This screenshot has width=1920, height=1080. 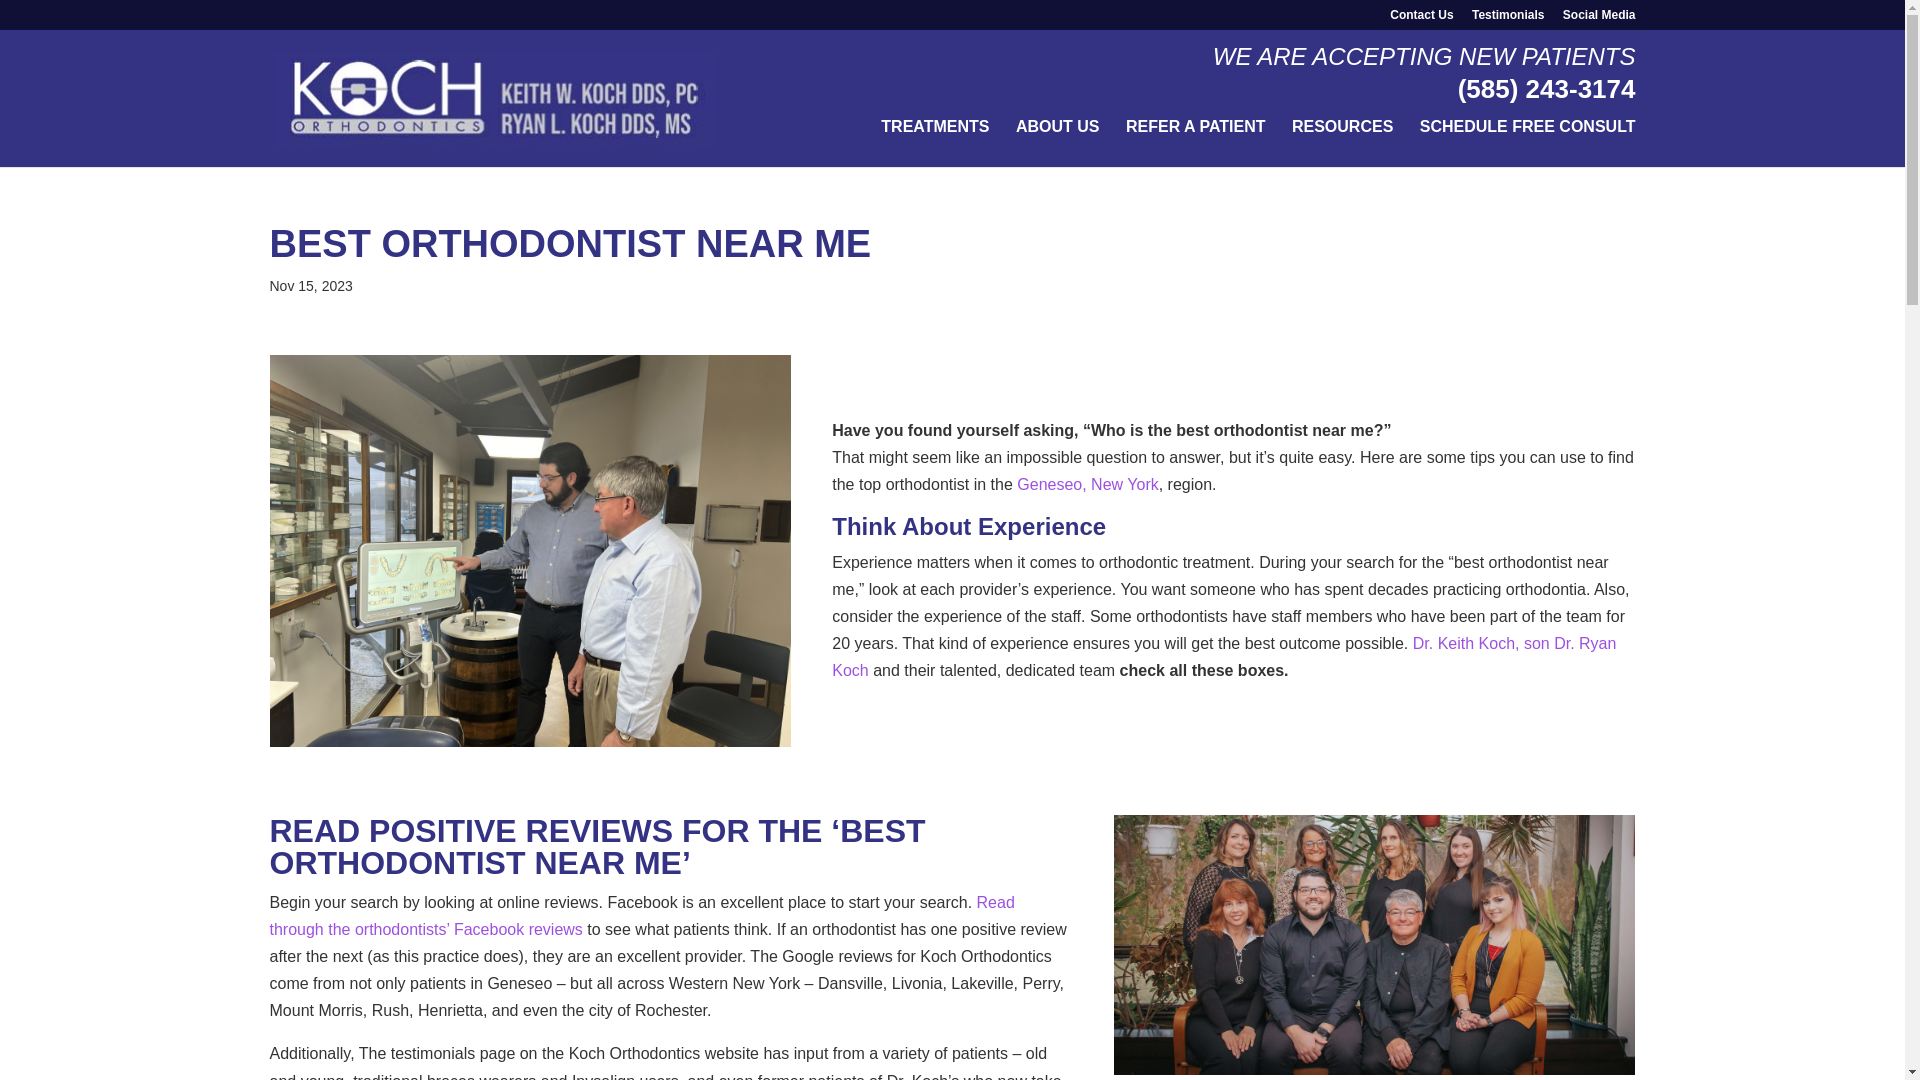 I want to click on Geneseo, New York, so click(x=1087, y=484).